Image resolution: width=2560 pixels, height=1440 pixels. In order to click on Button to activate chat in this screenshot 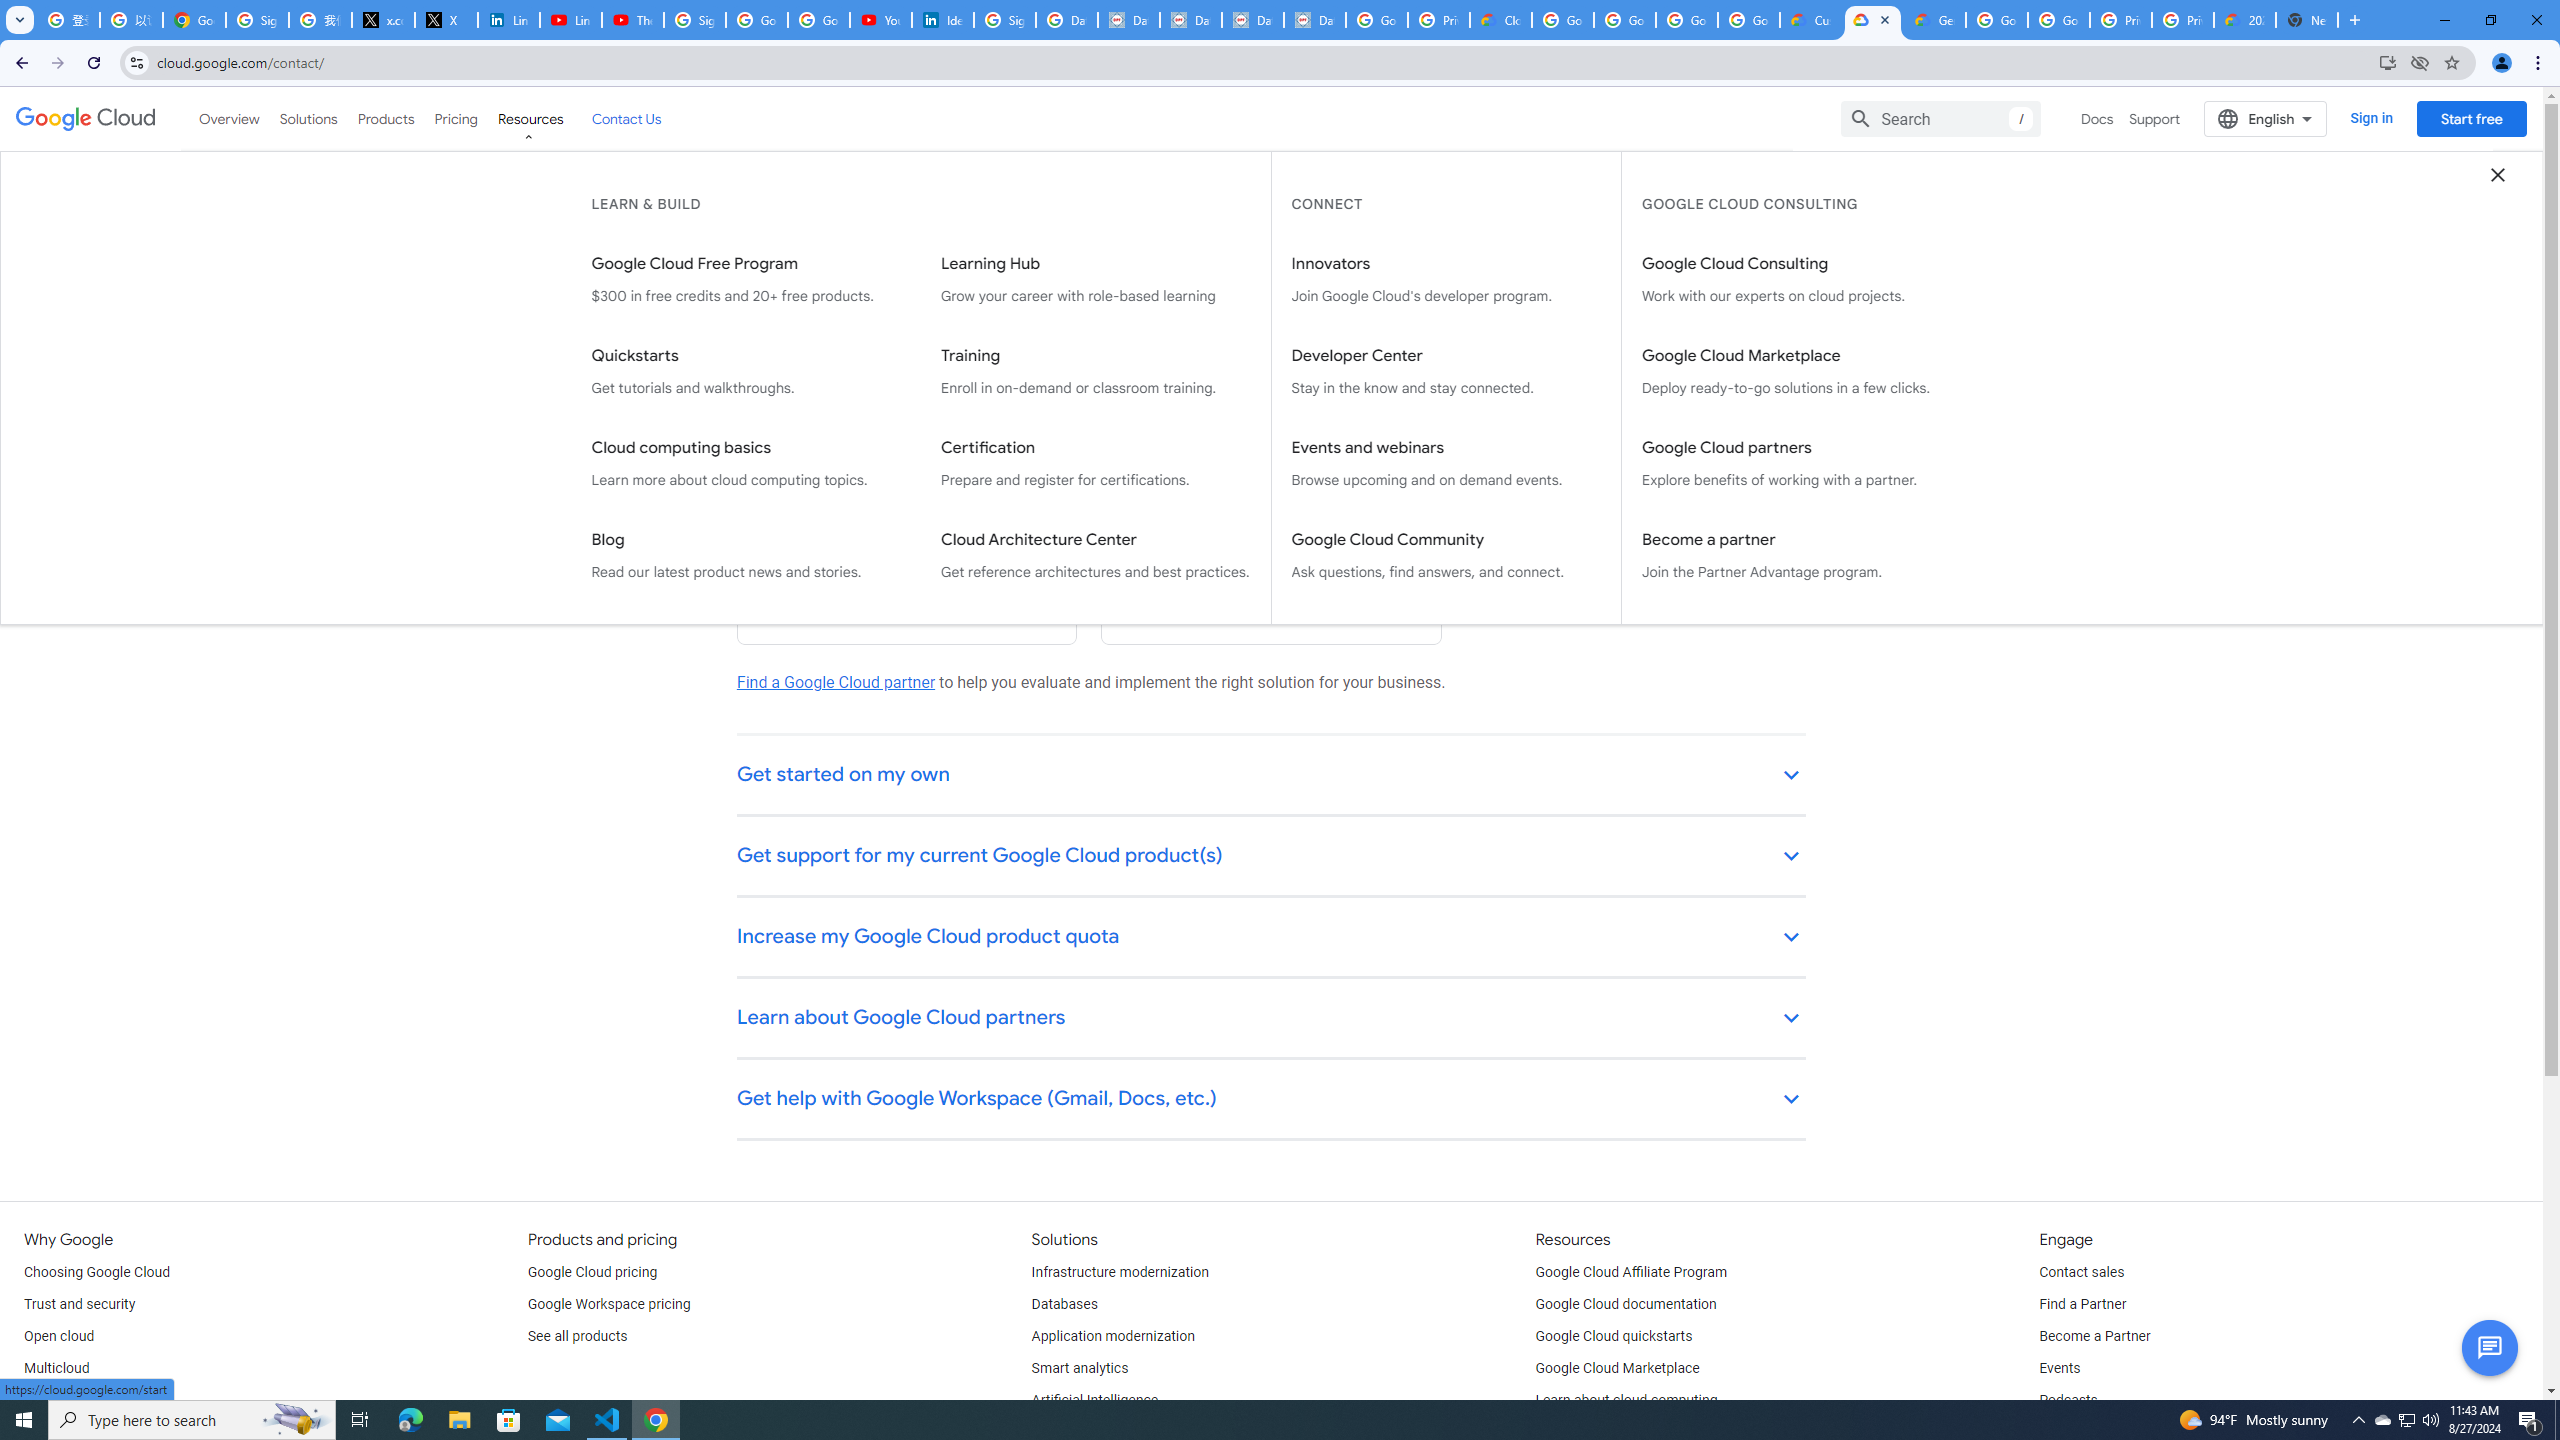, I will do `click(2490, 1348)`.